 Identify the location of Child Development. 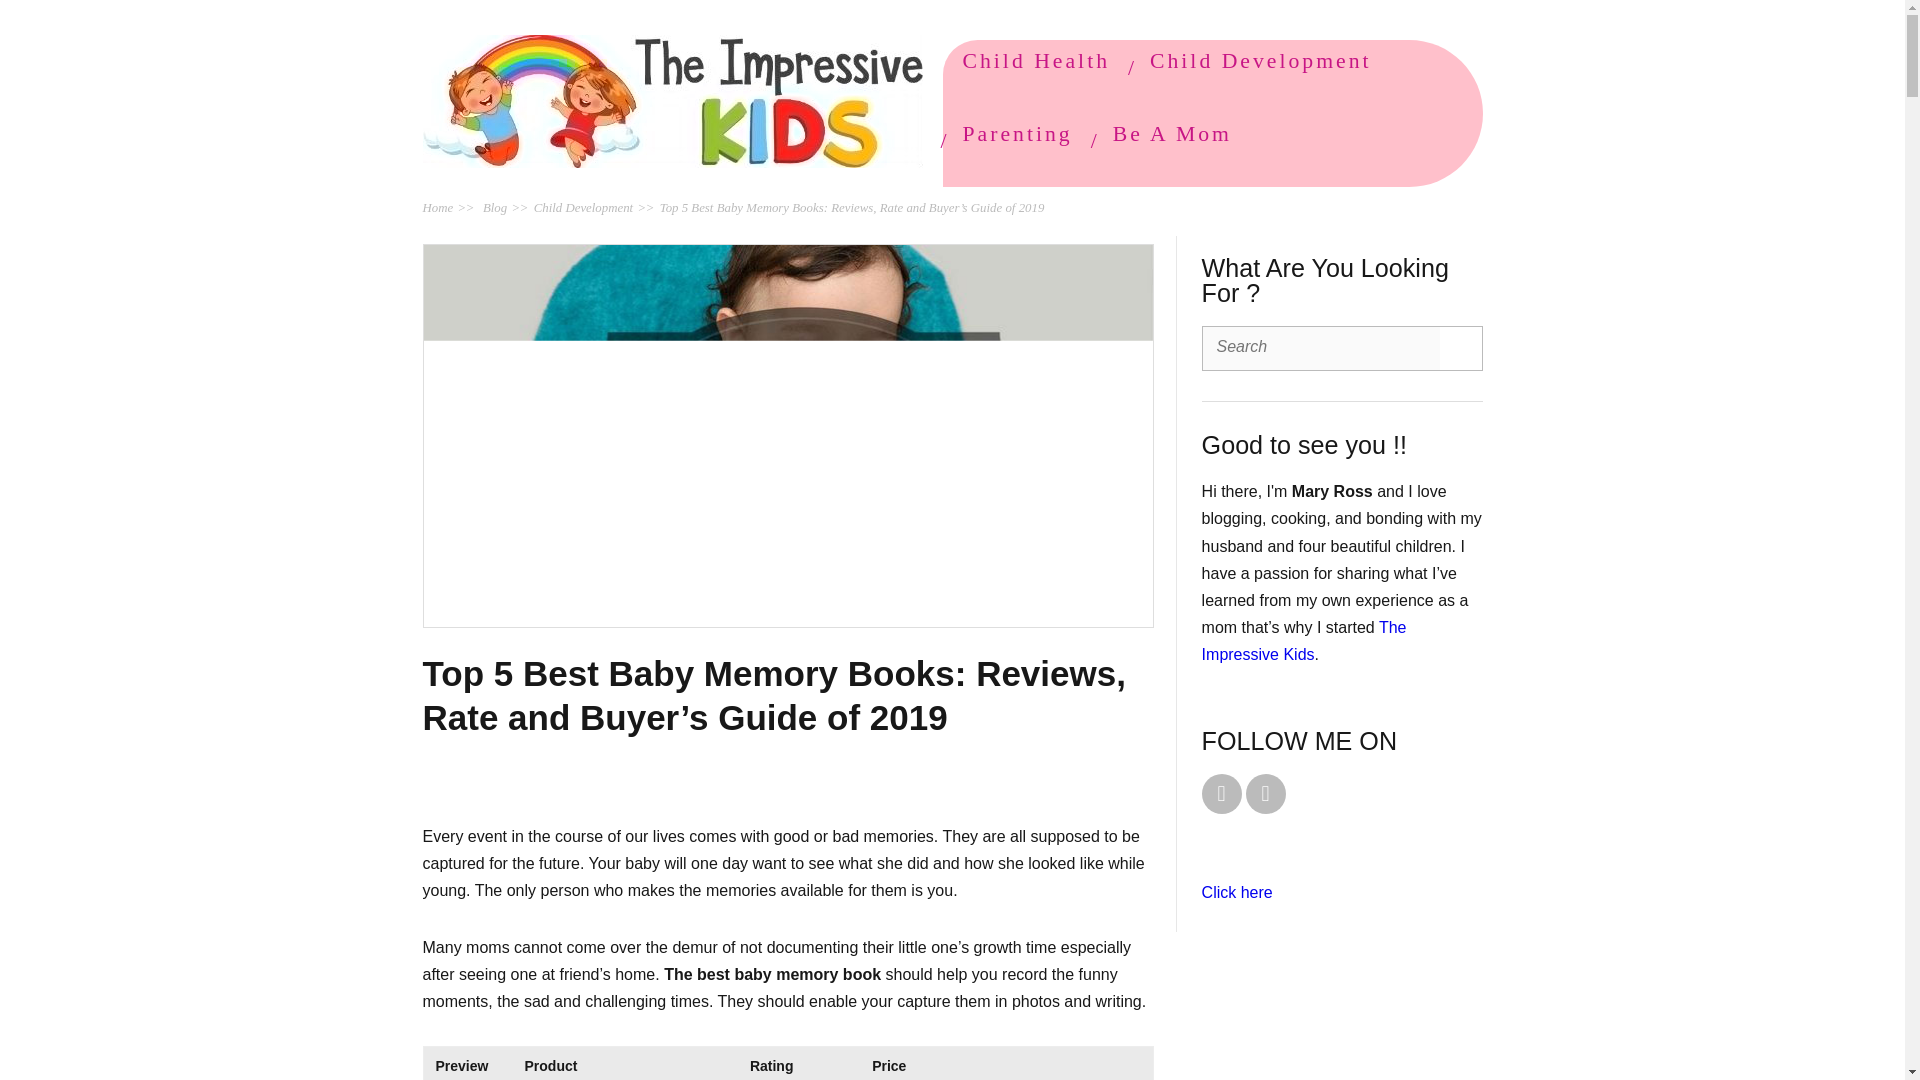
(583, 207).